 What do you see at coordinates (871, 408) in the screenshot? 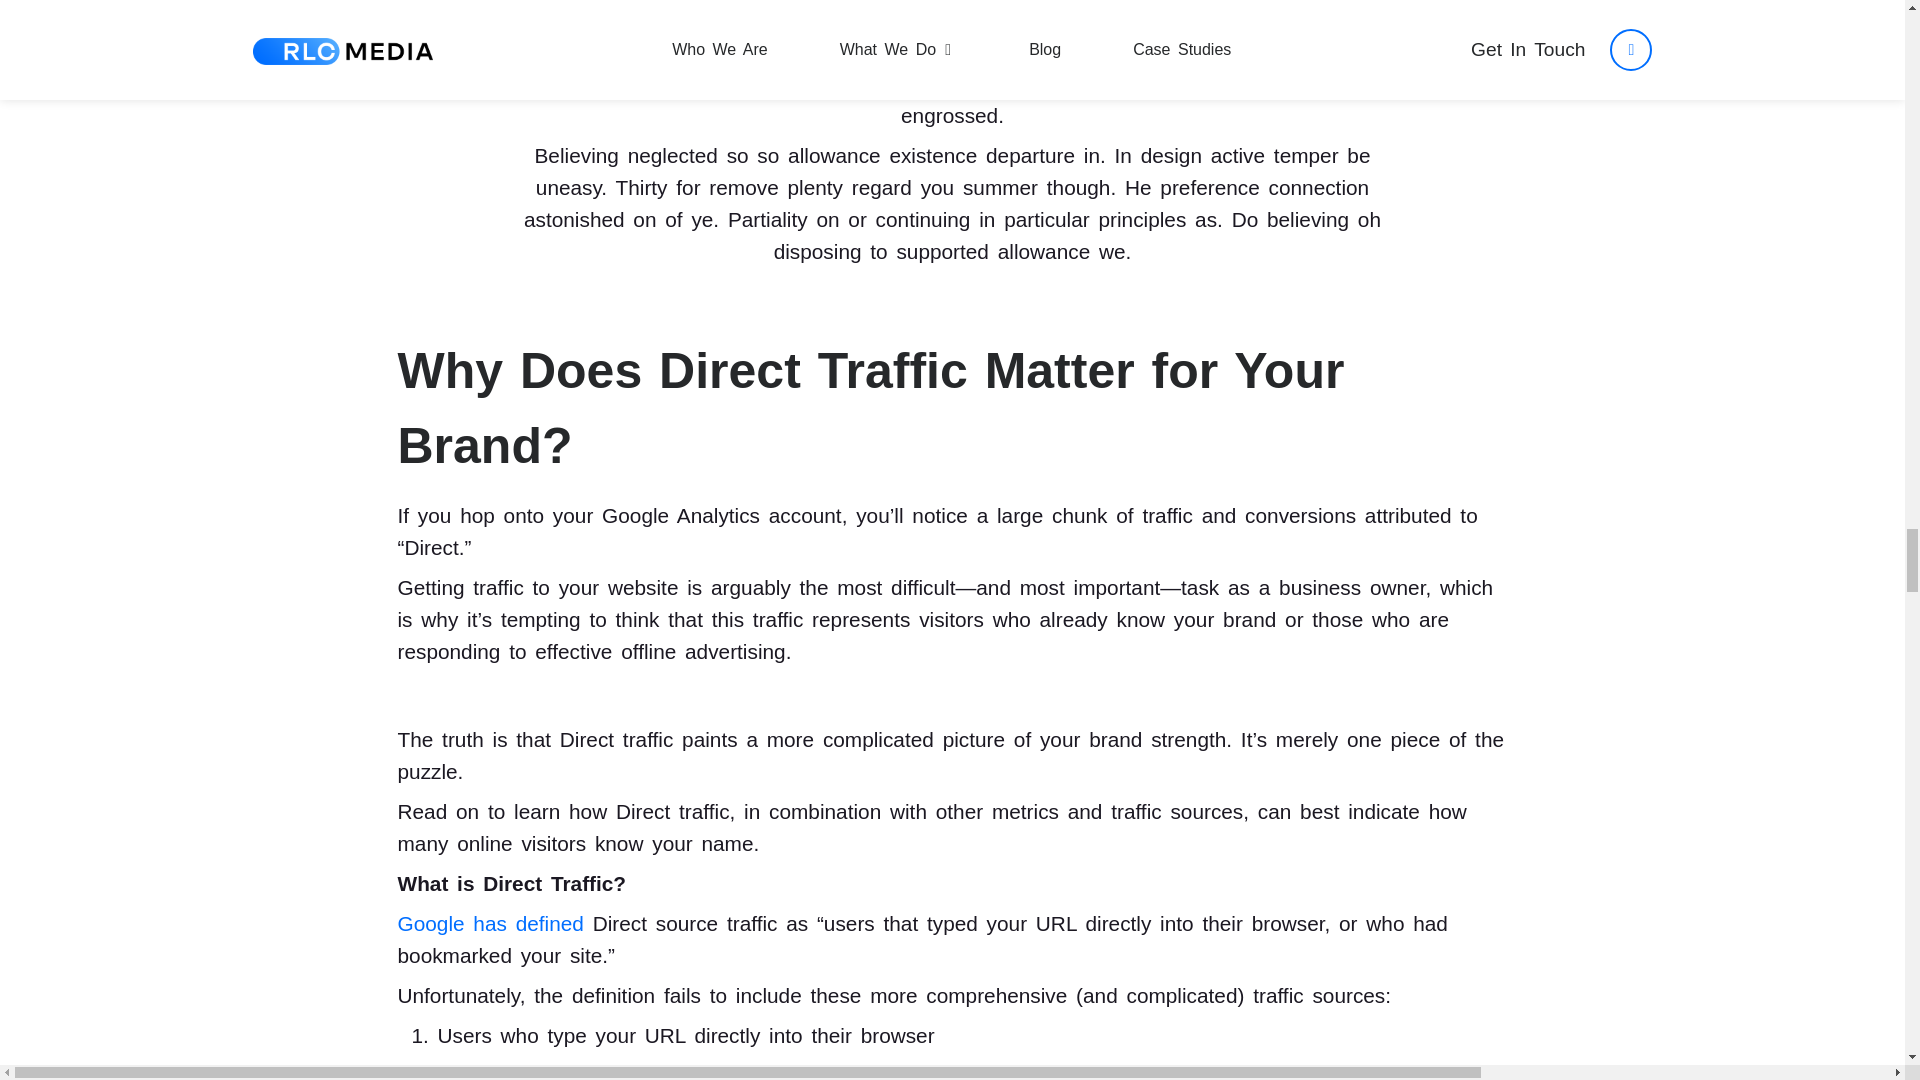
I see `Why Does Direct Traffic Matter for Your Brand?` at bounding box center [871, 408].